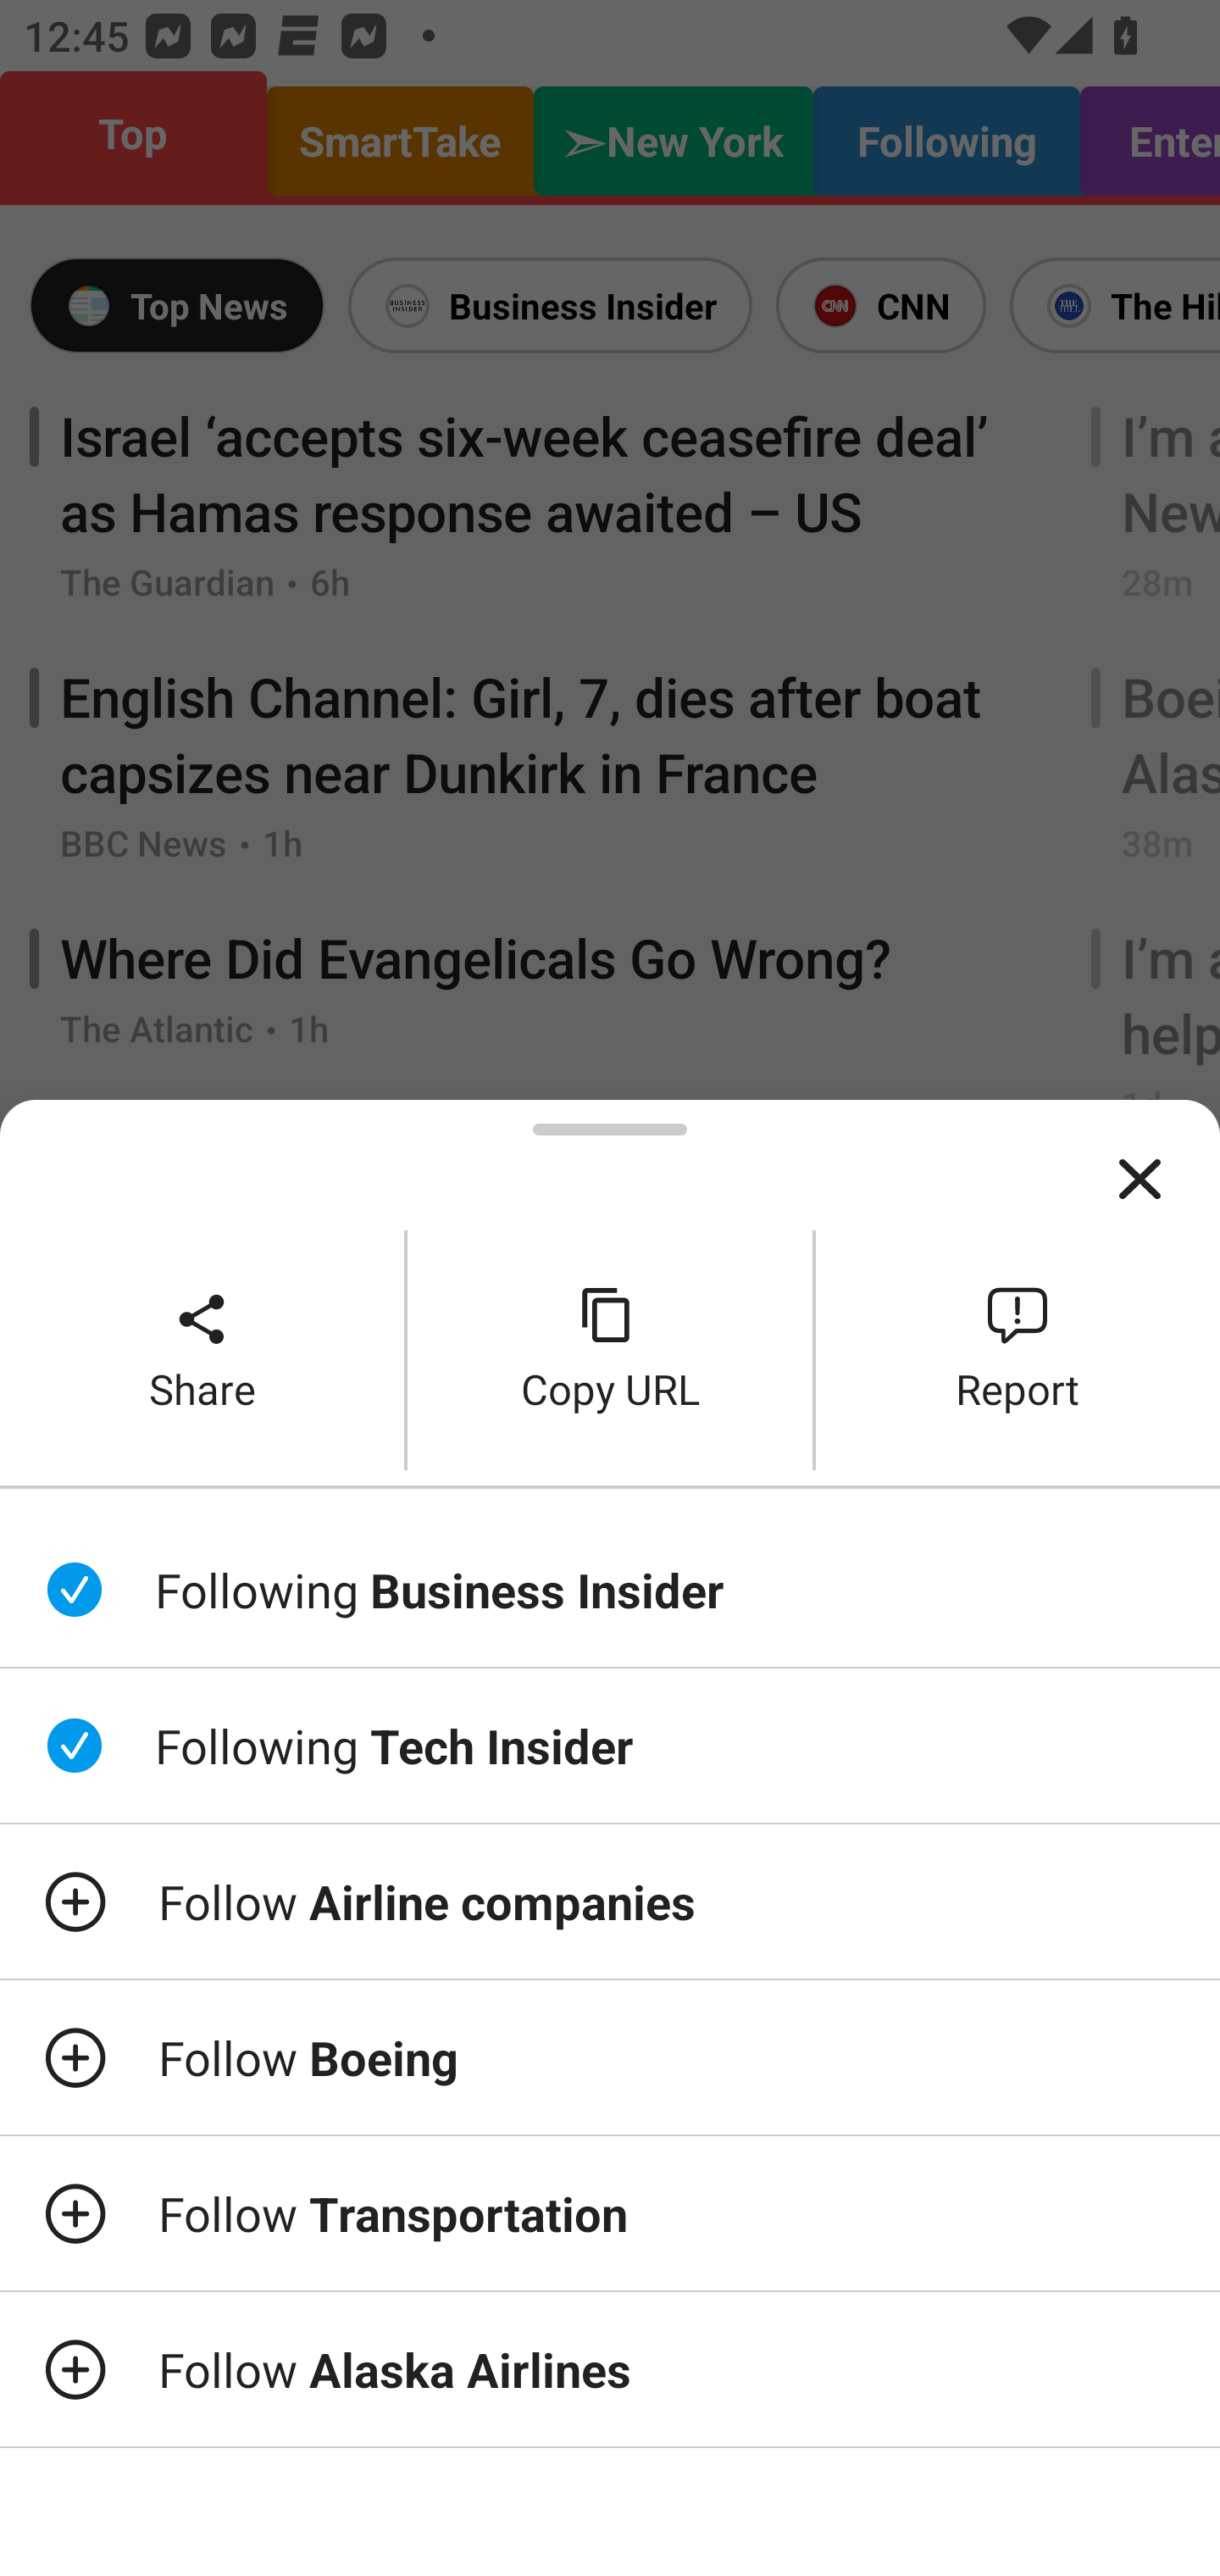 The image size is (1220, 2576). Describe the element at coordinates (610, 1901) in the screenshot. I see `Follow Airline companies` at that location.